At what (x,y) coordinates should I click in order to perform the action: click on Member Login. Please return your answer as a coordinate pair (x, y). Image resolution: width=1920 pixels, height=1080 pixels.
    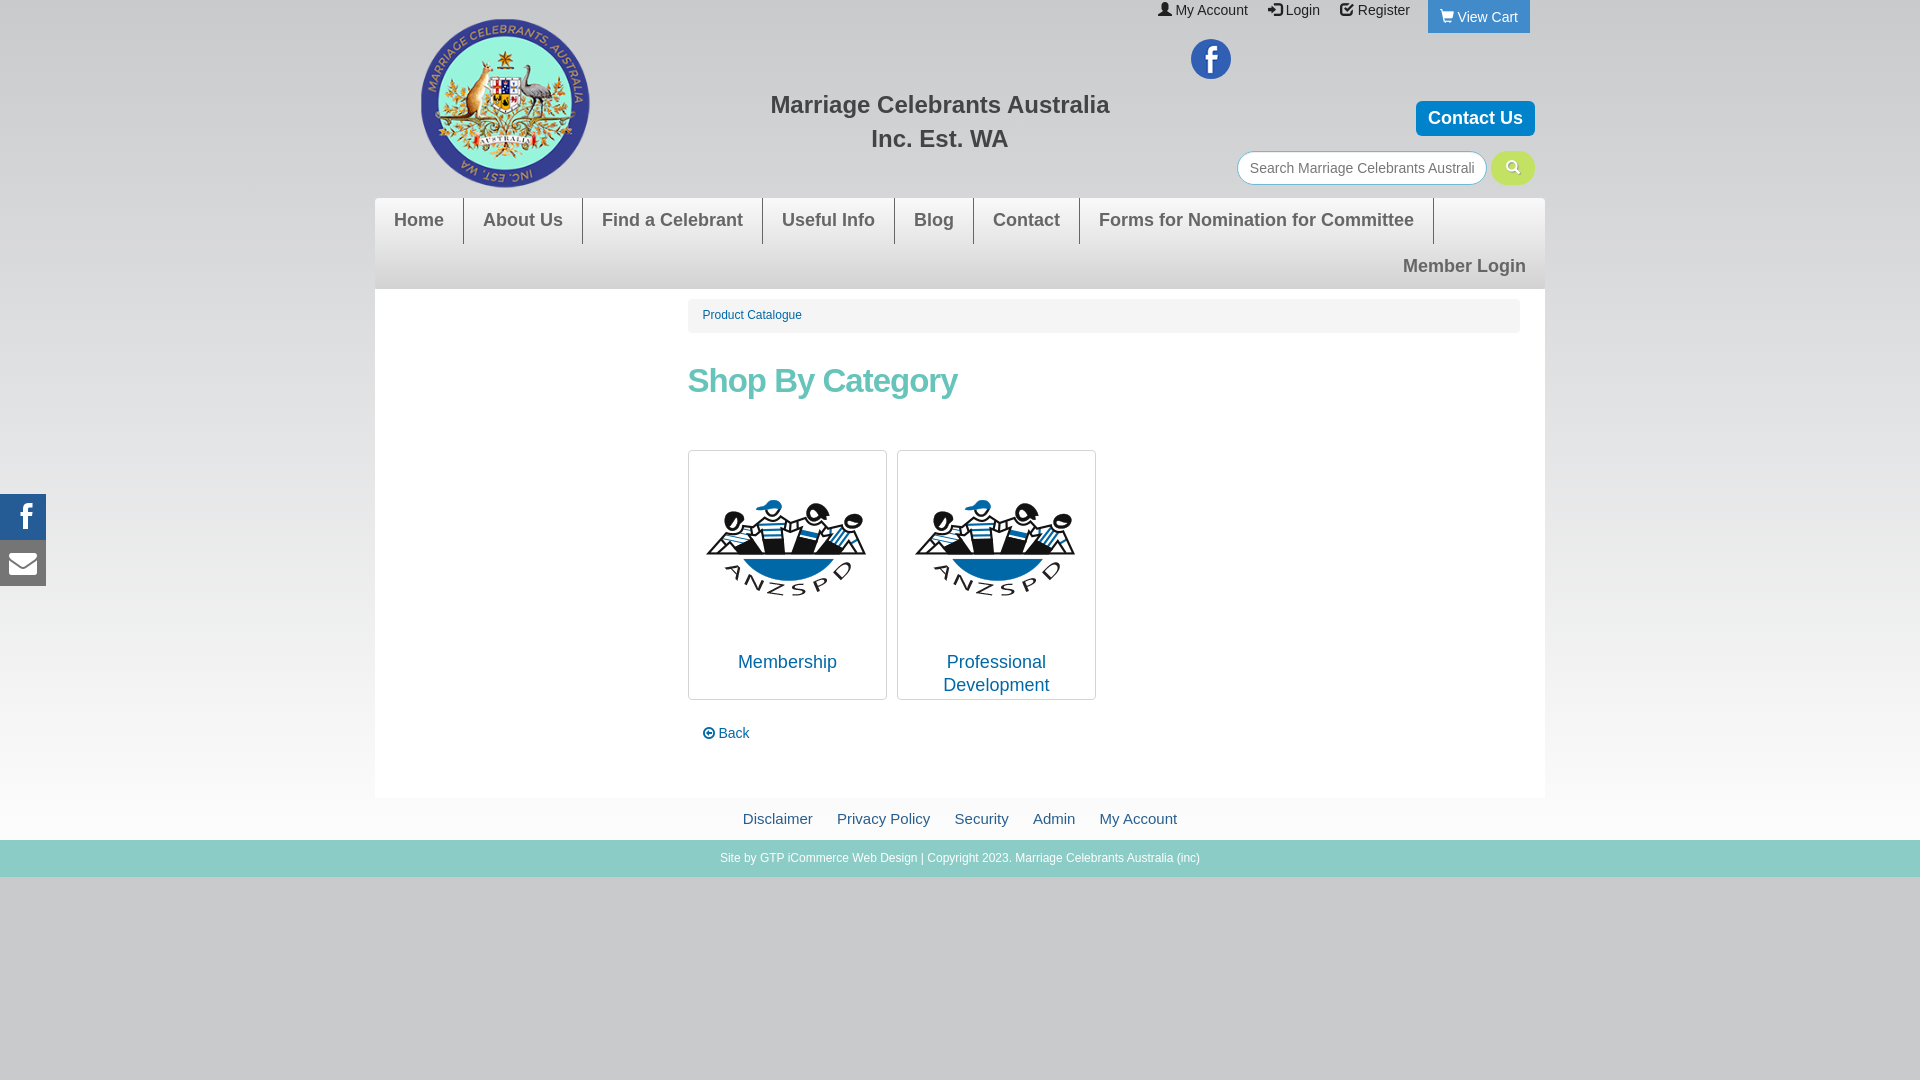
    Looking at the image, I should click on (1464, 267).